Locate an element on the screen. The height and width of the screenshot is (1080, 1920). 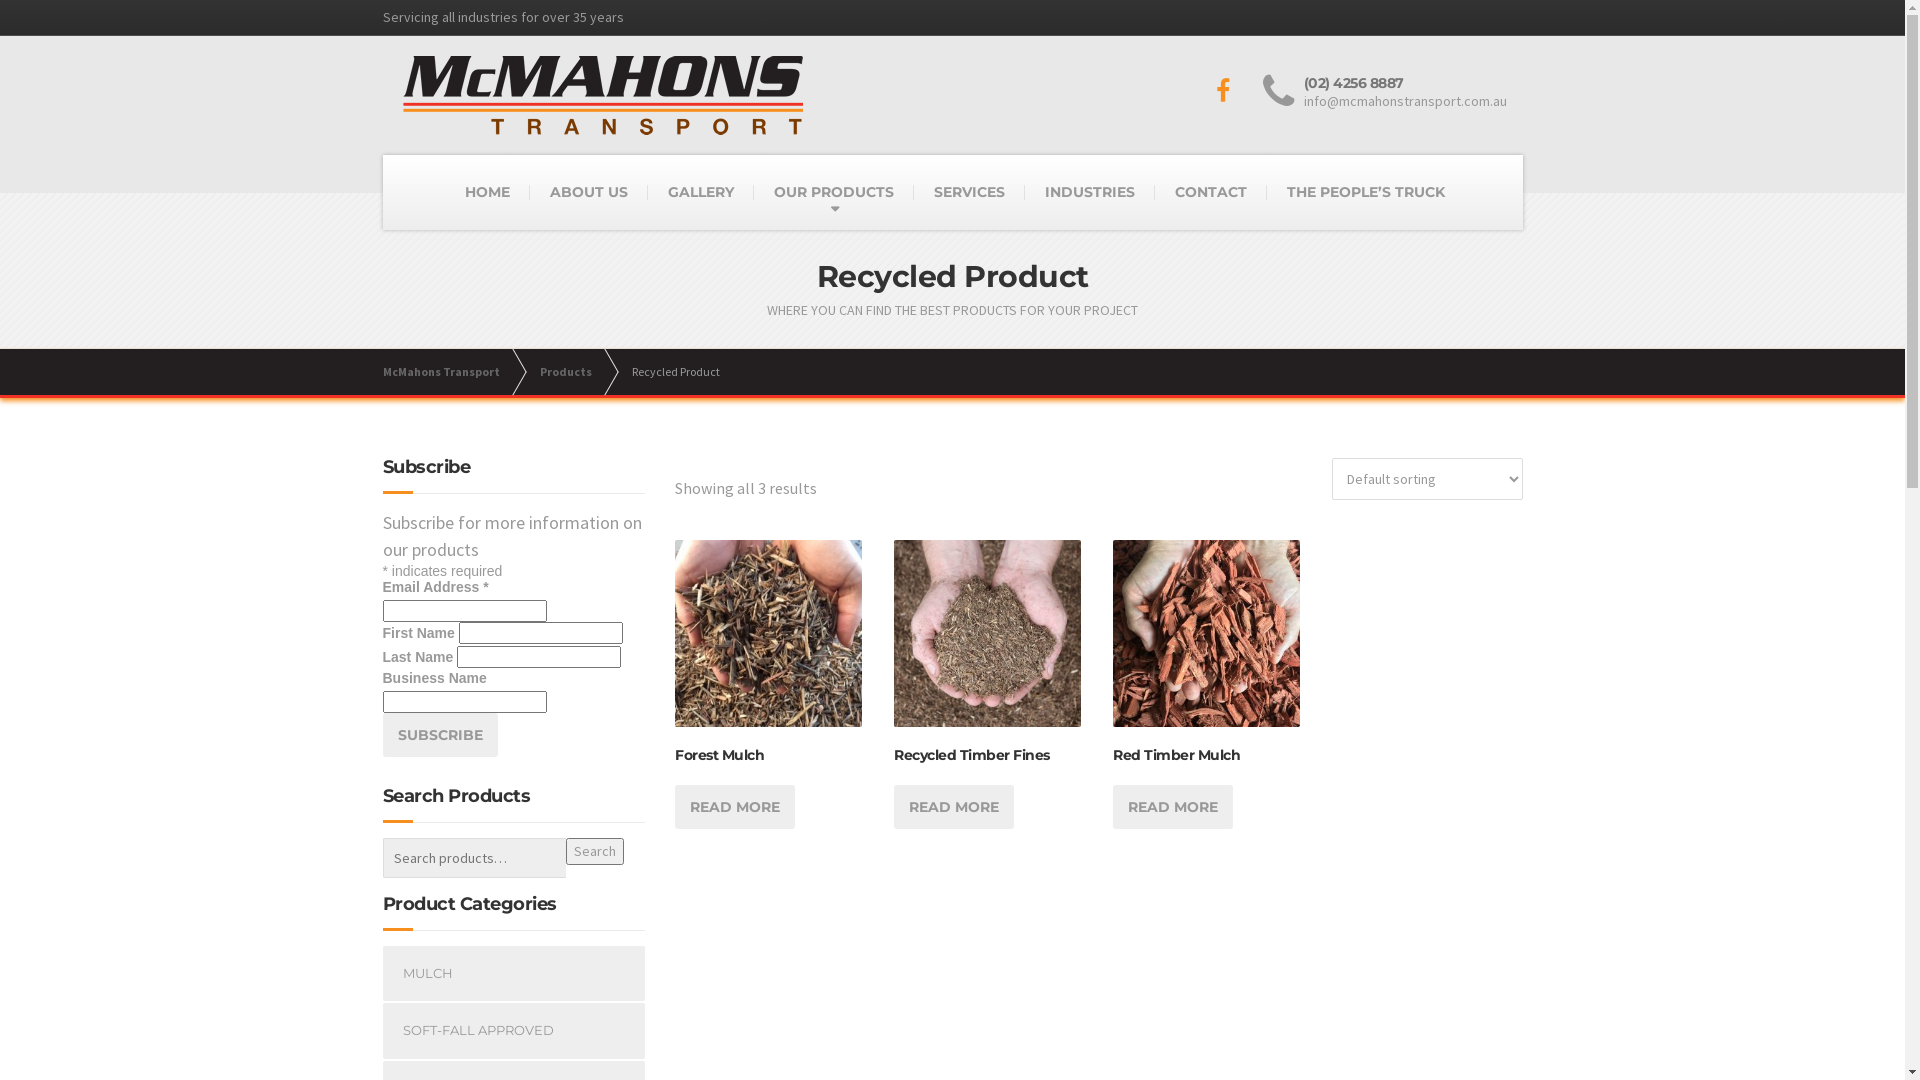
Forest Mulch is located at coordinates (768, 678).